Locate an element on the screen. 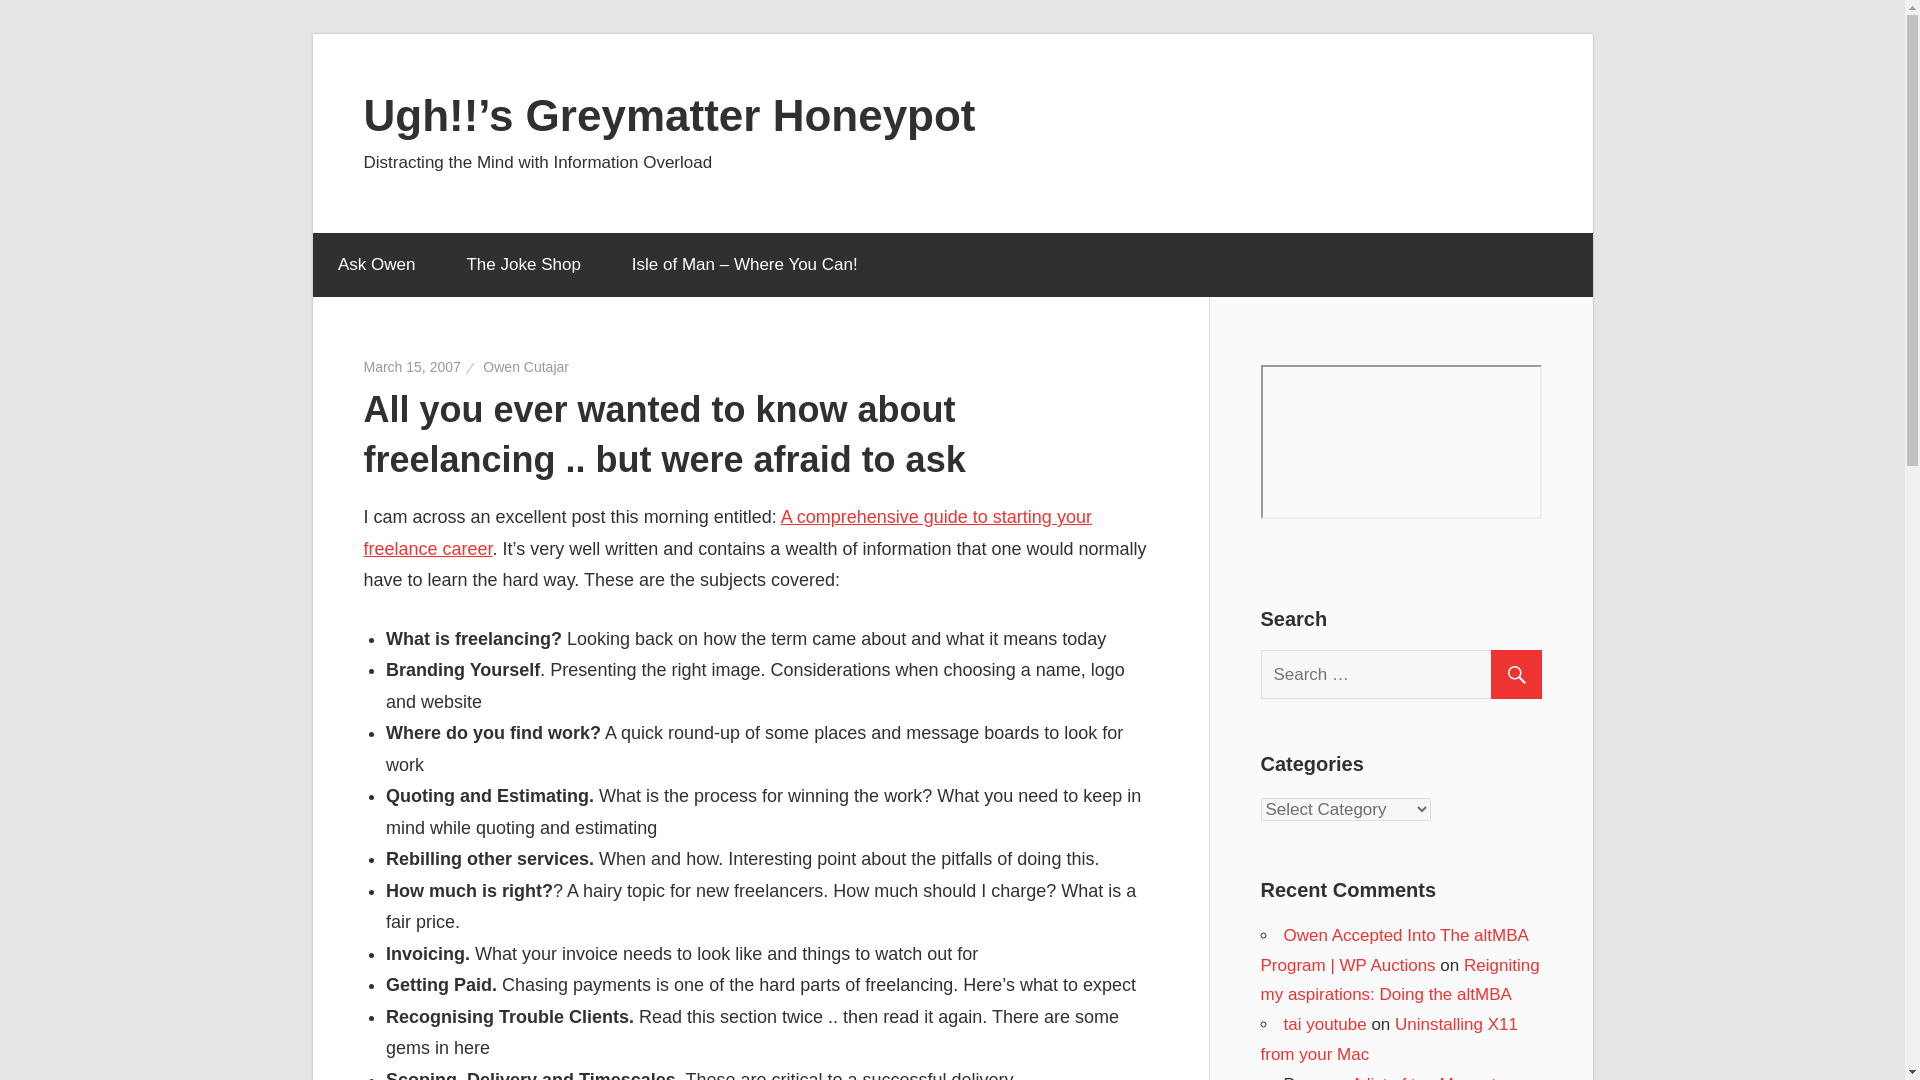 The width and height of the screenshot is (1920, 1080). tai youtube is located at coordinates (1326, 1024).